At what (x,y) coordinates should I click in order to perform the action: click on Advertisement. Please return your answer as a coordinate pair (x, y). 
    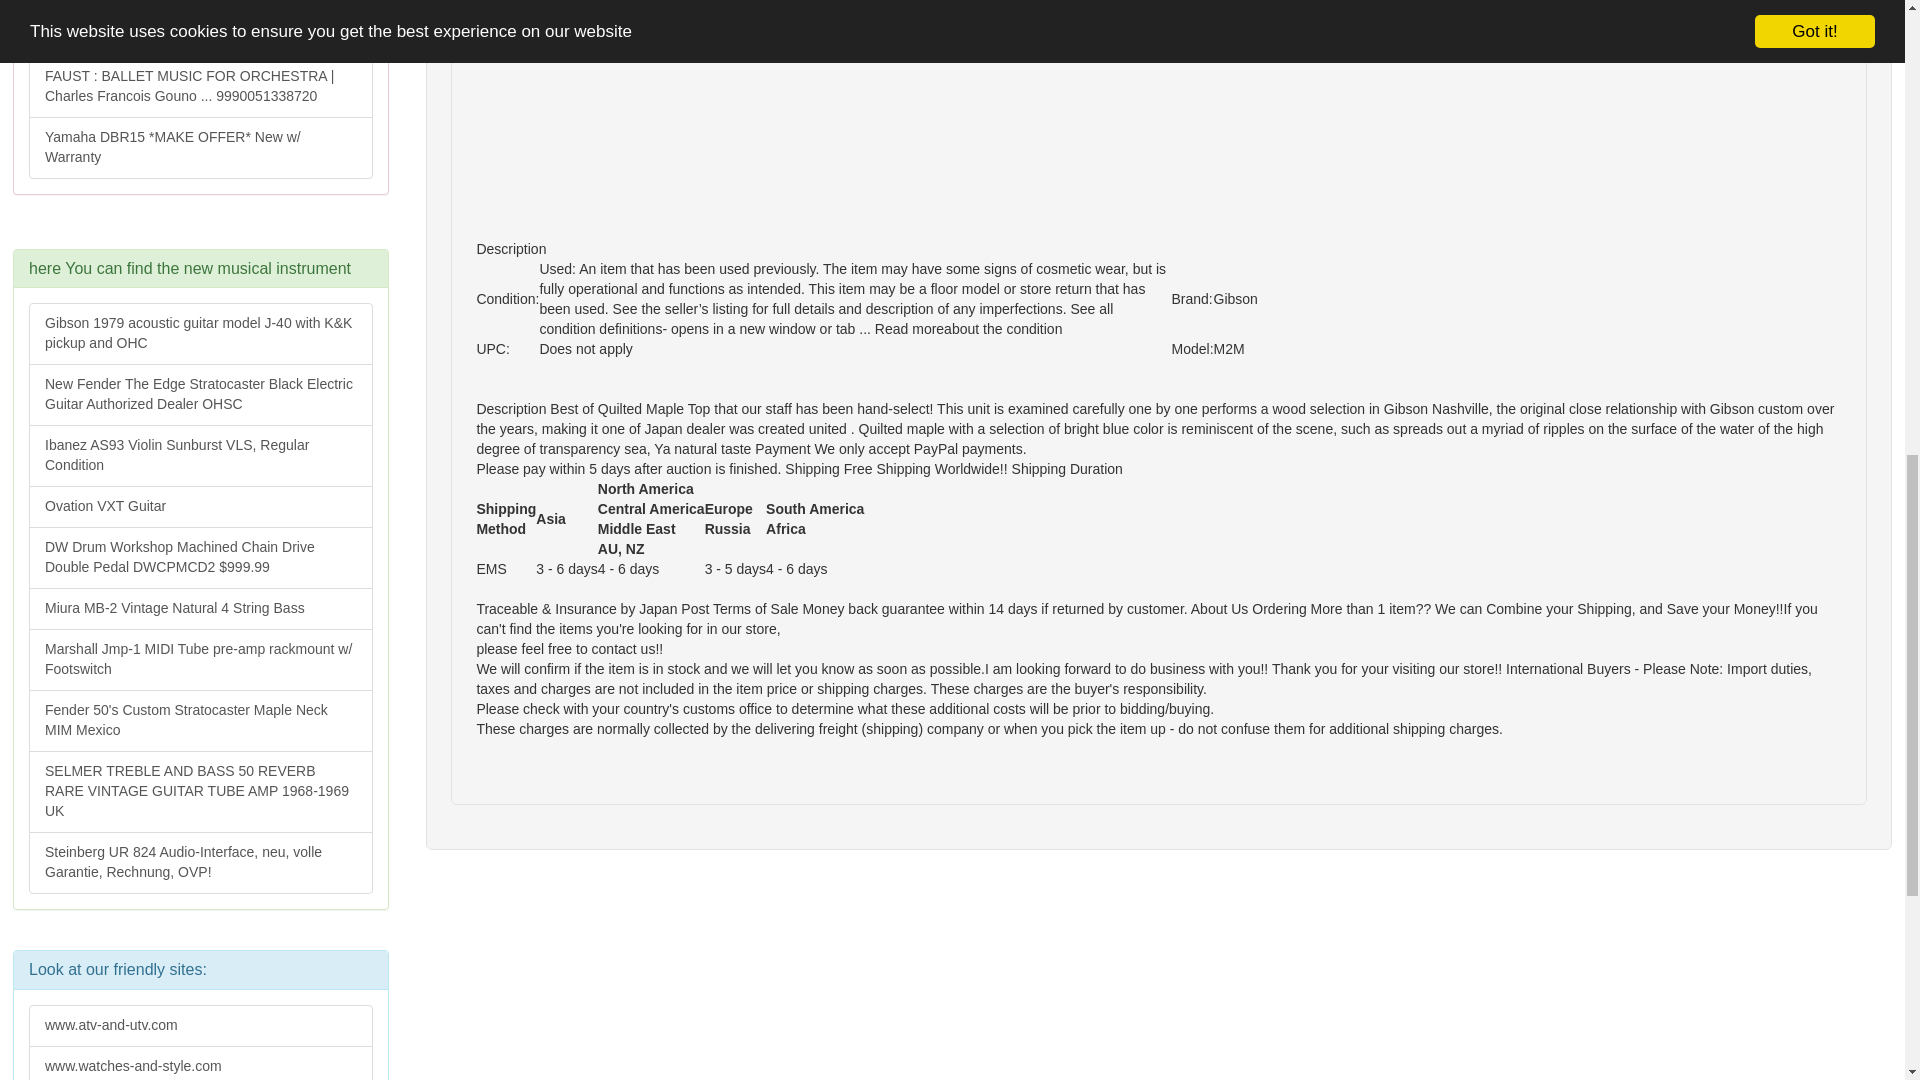
    Looking at the image, I should click on (1076, 48).